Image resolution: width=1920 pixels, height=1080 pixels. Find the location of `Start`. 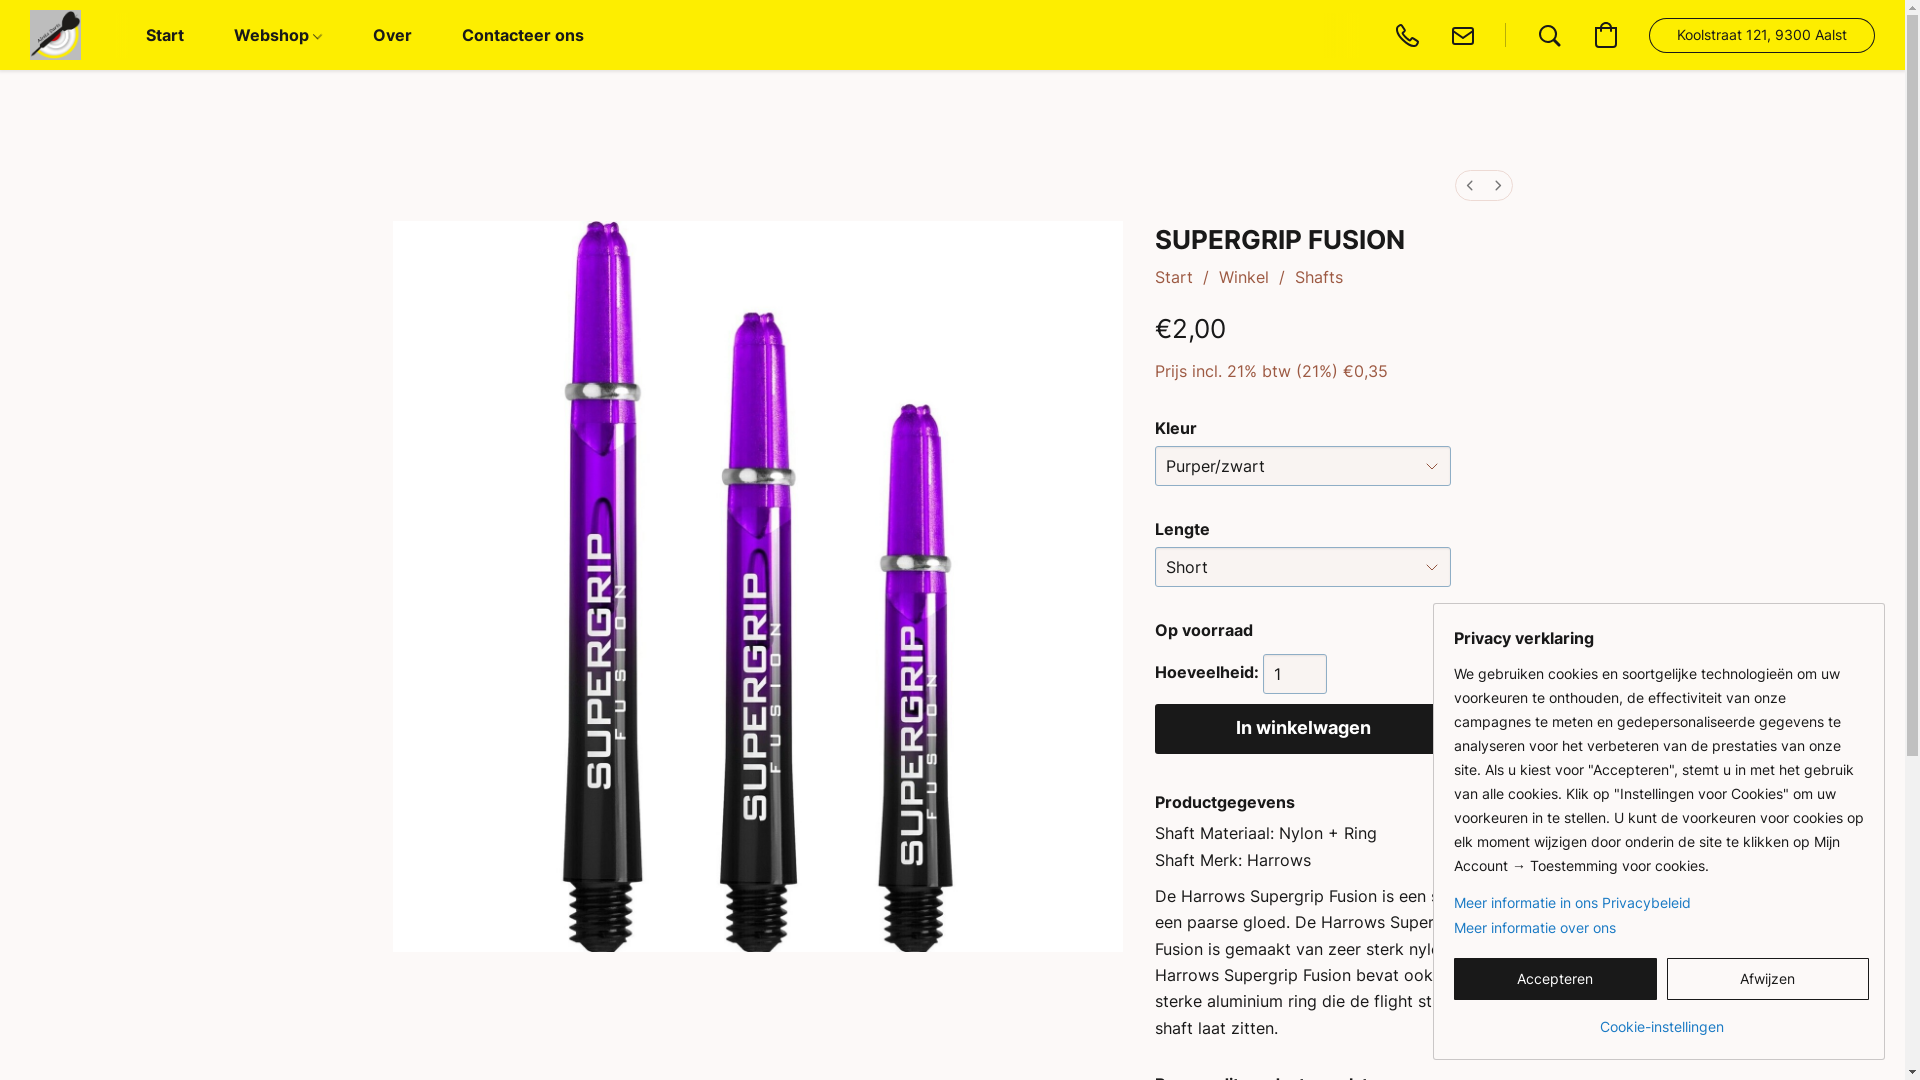

Start is located at coordinates (1174, 277).